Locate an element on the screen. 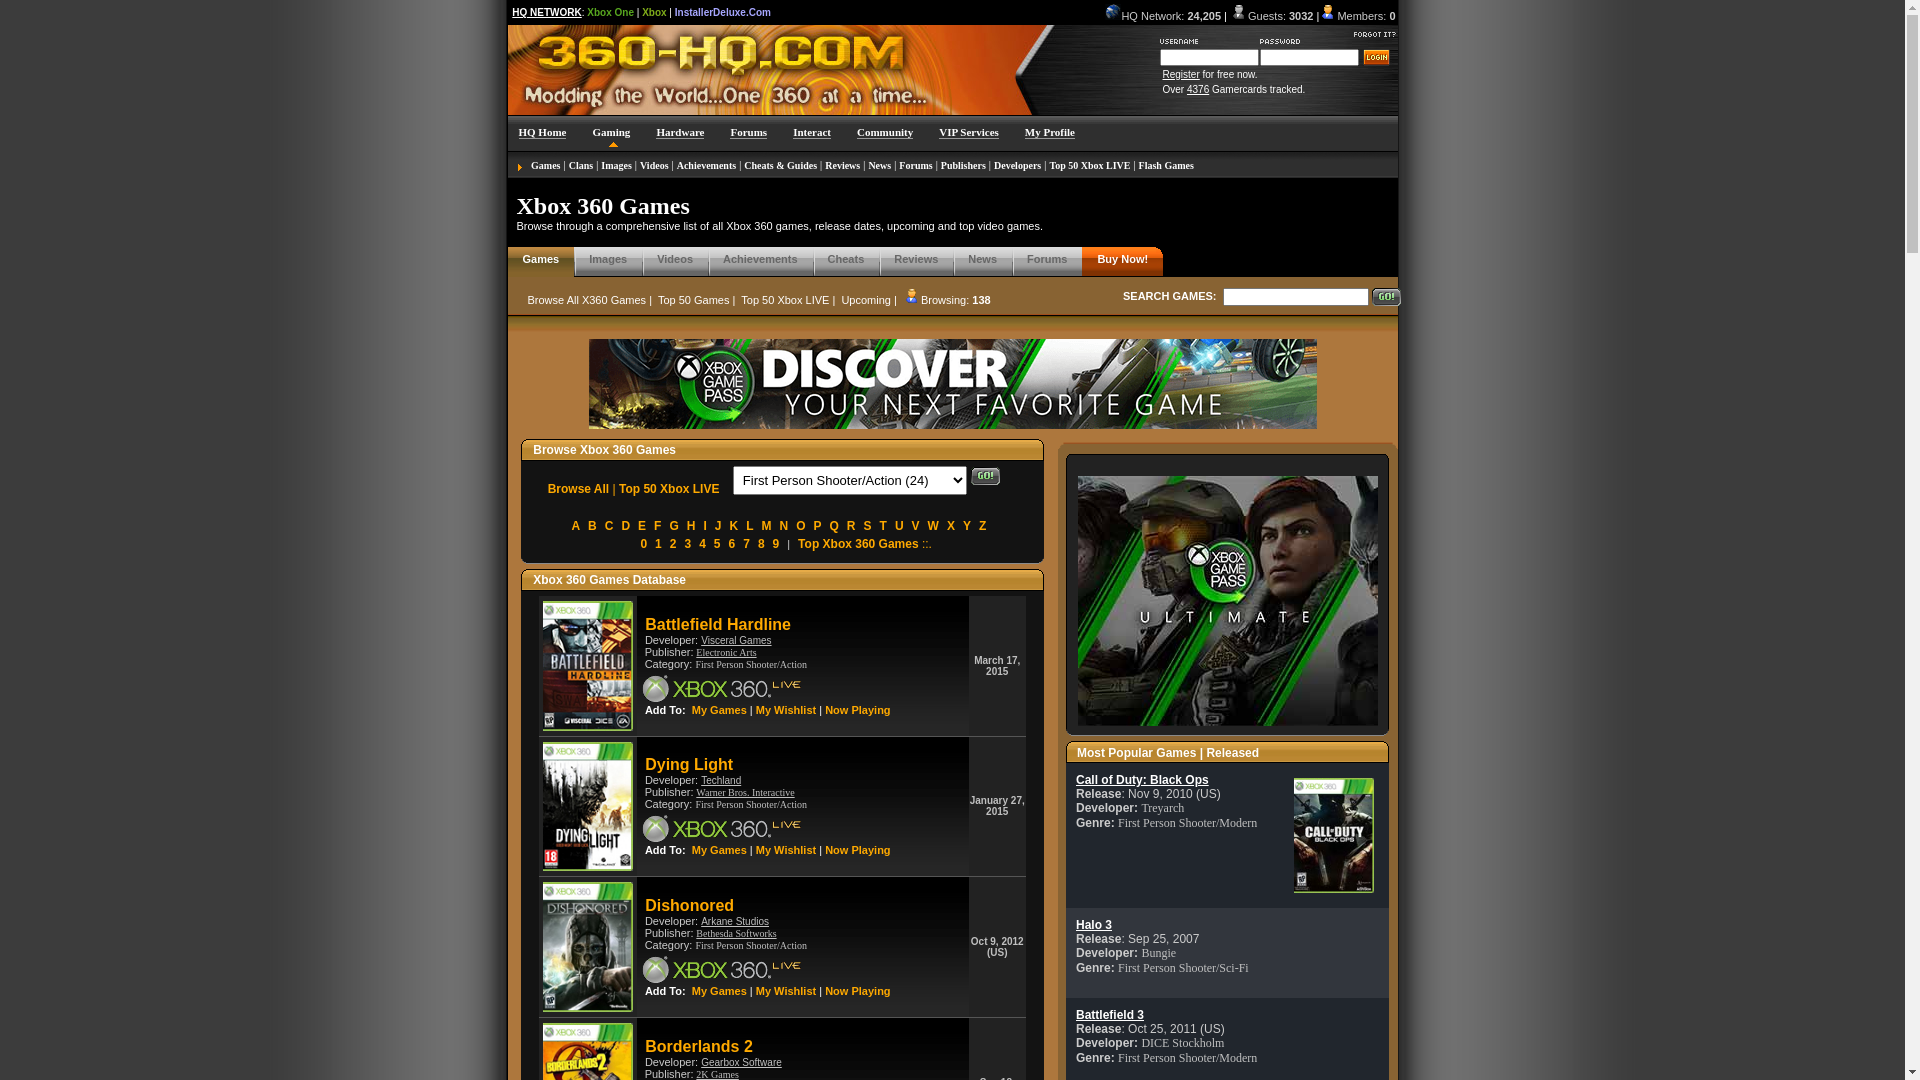  L is located at coordinates (750, 526).